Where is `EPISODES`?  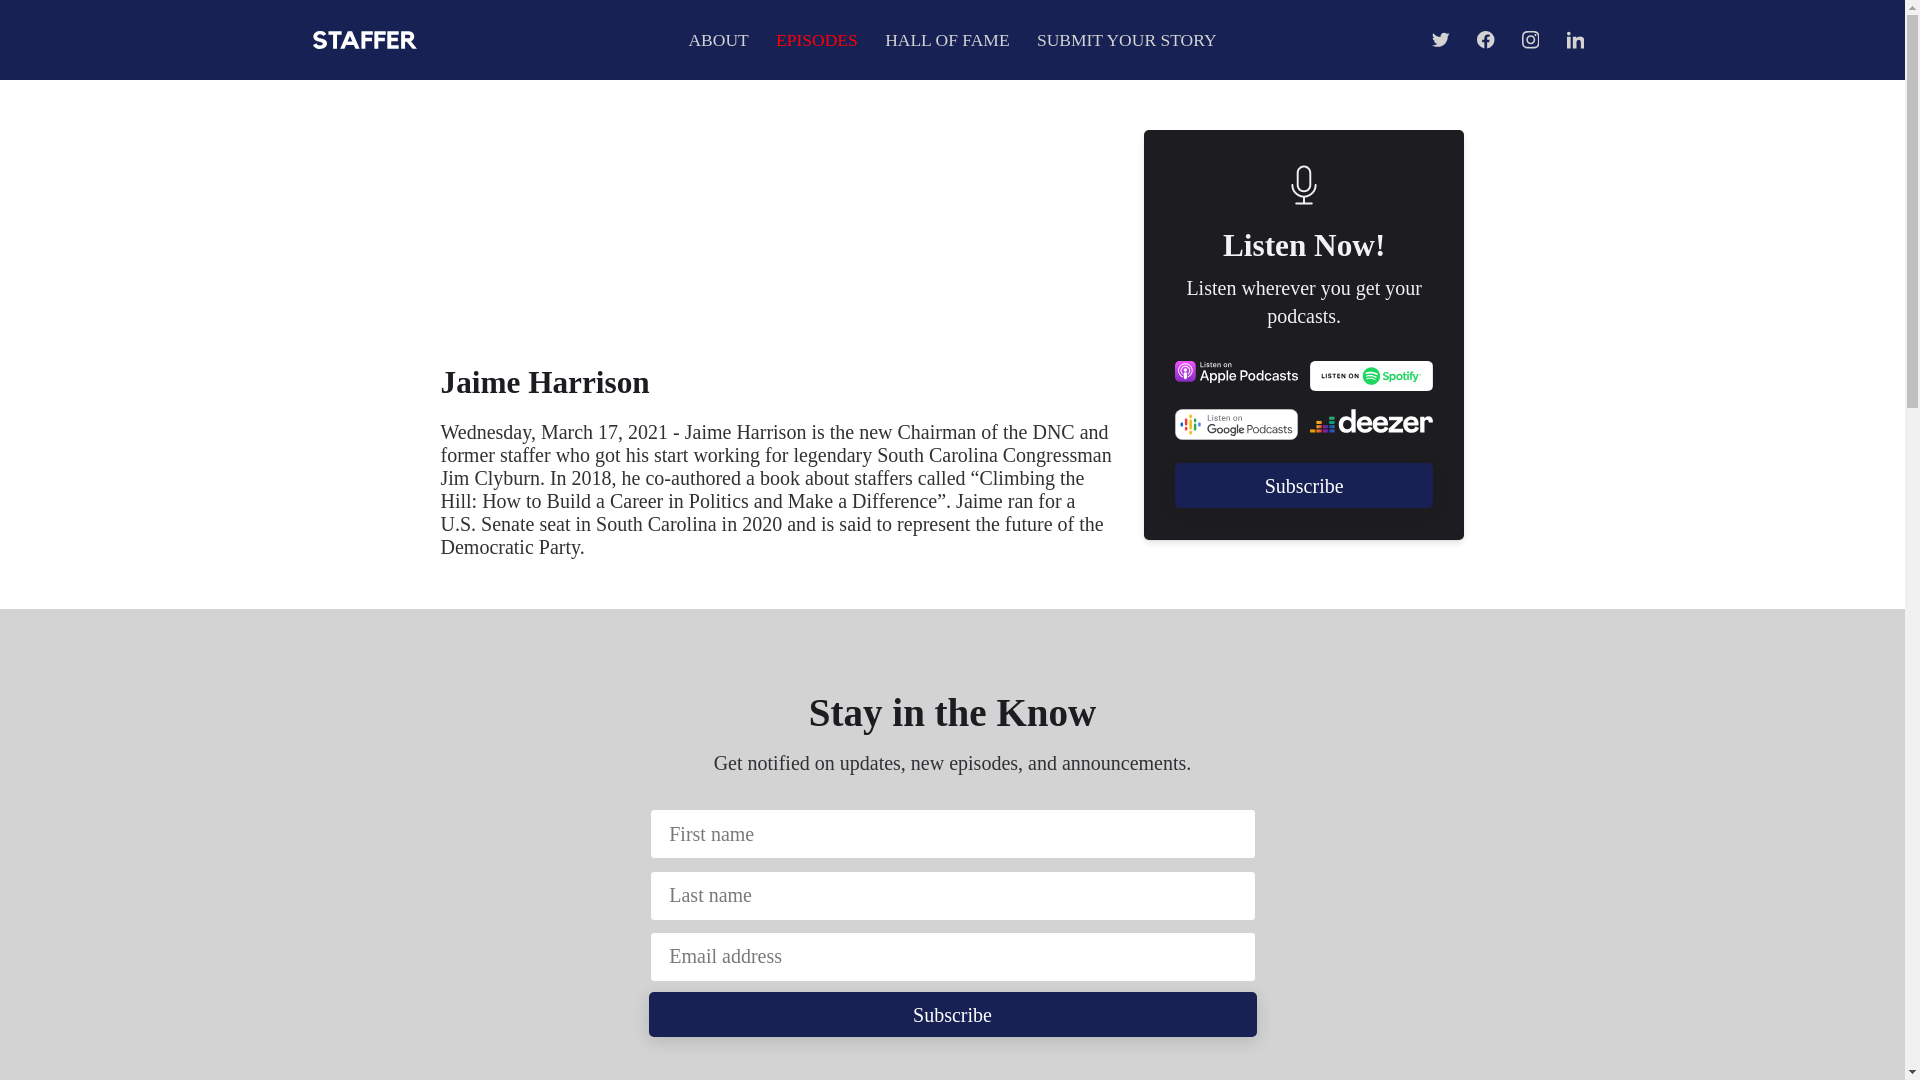 EPISODES is located at coordinates (816, 40).